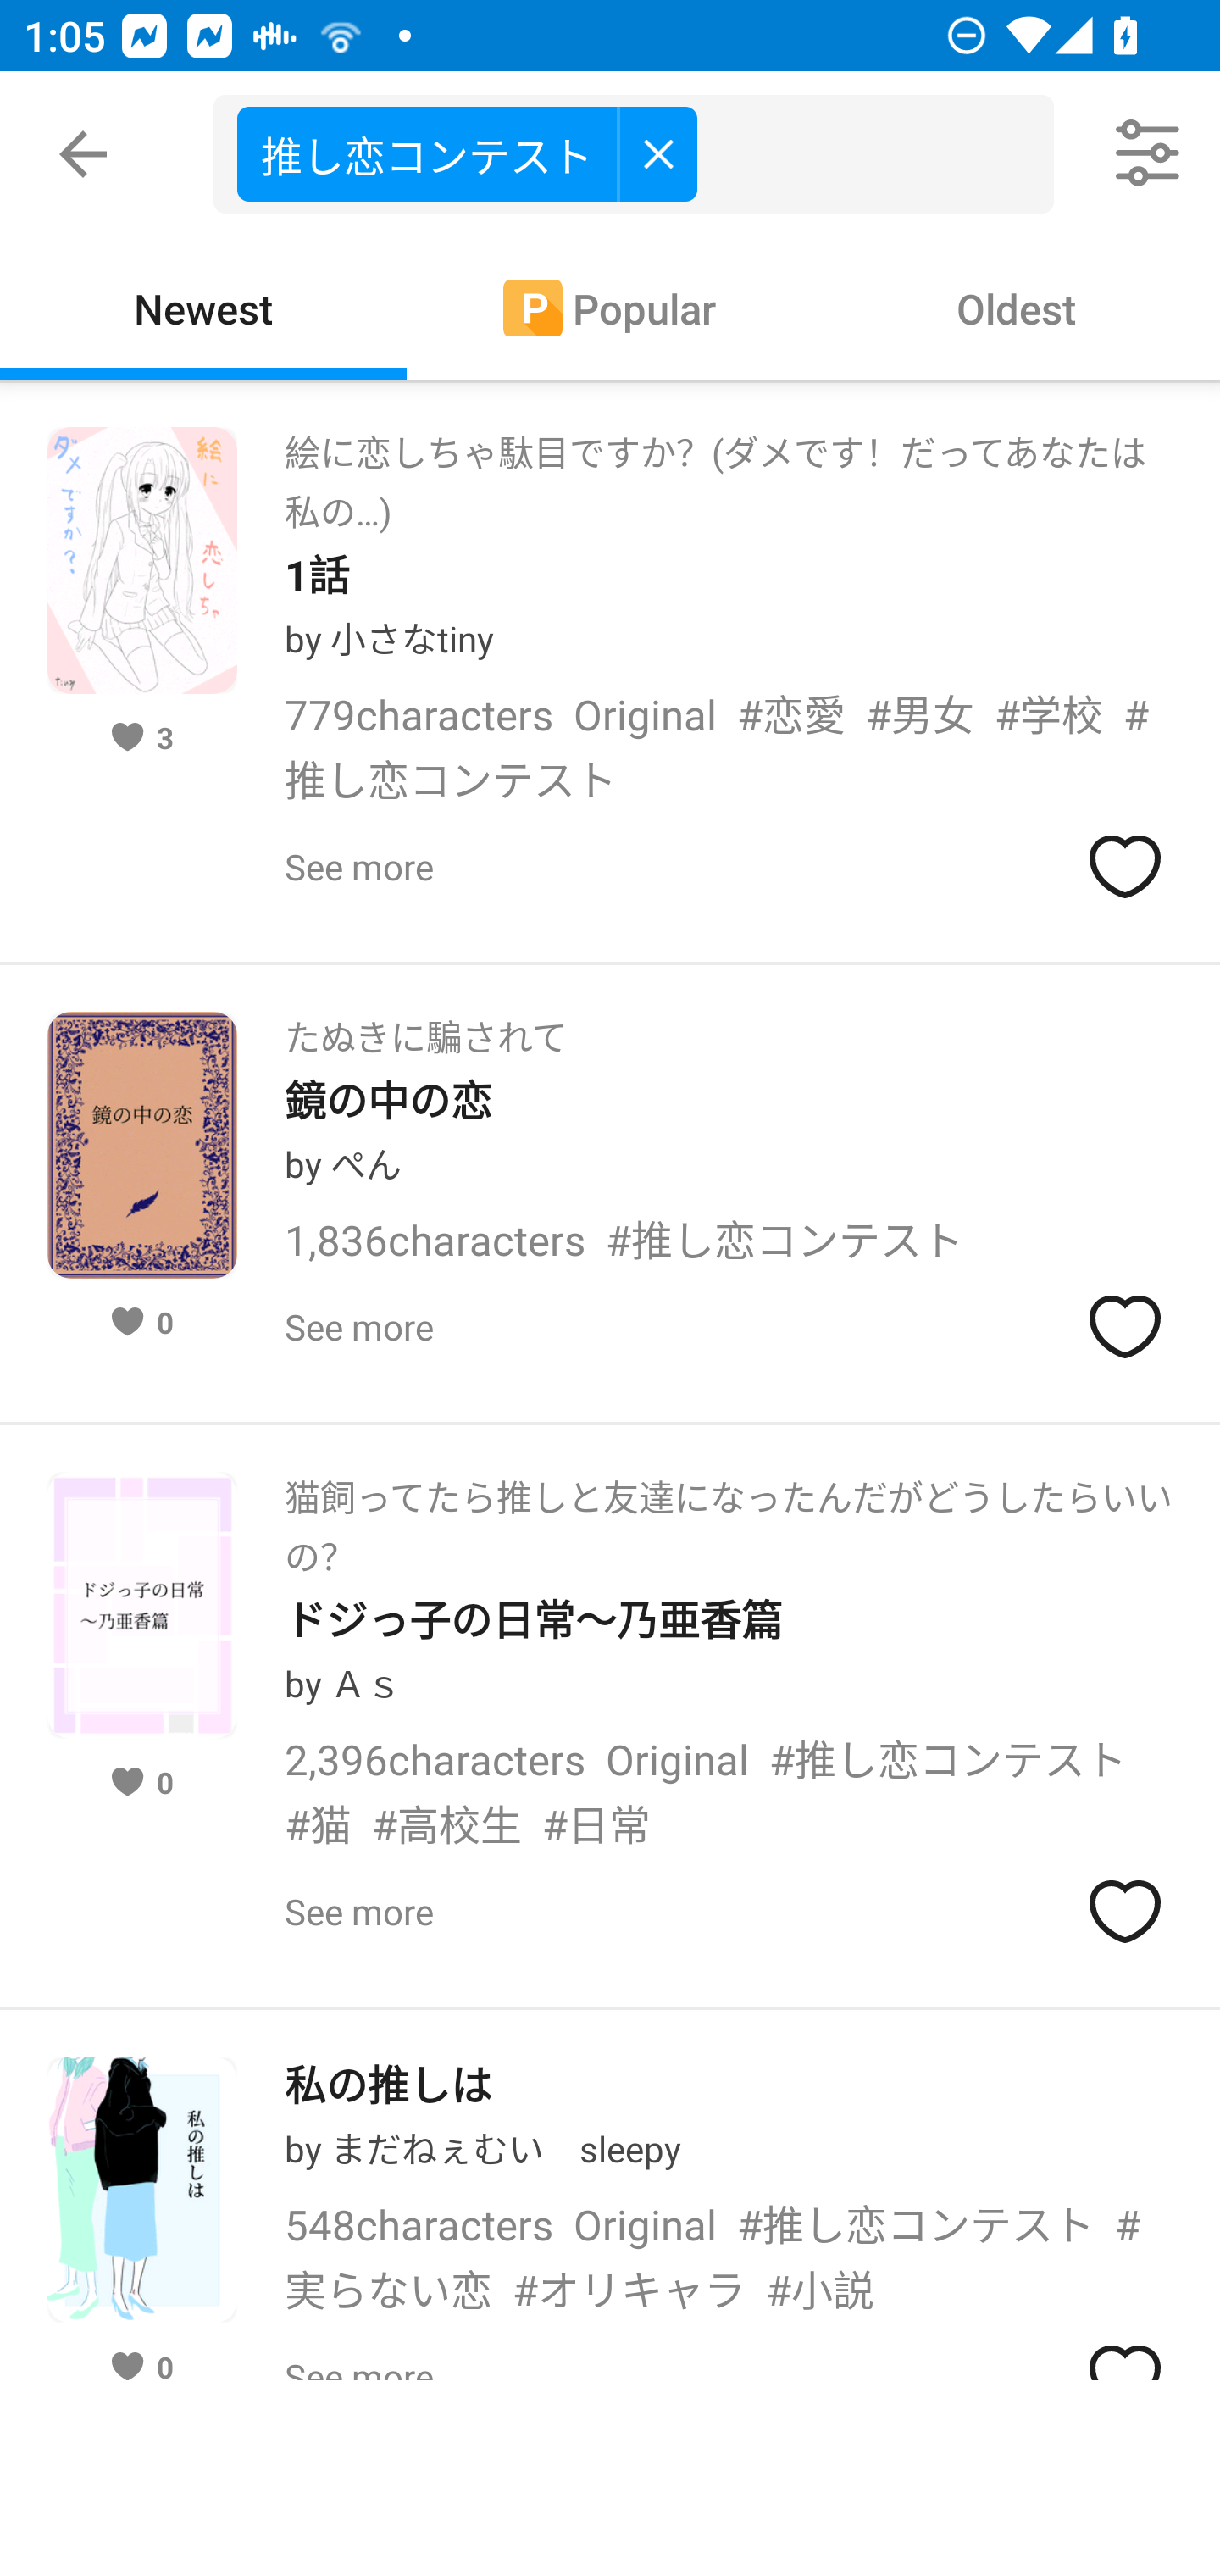 The height and width of the screenshot is (2576, 1220). What do you see at coordinates (610, 307) in the screenshot?
I see `[P] Popular` at bounding box center [610, 307].